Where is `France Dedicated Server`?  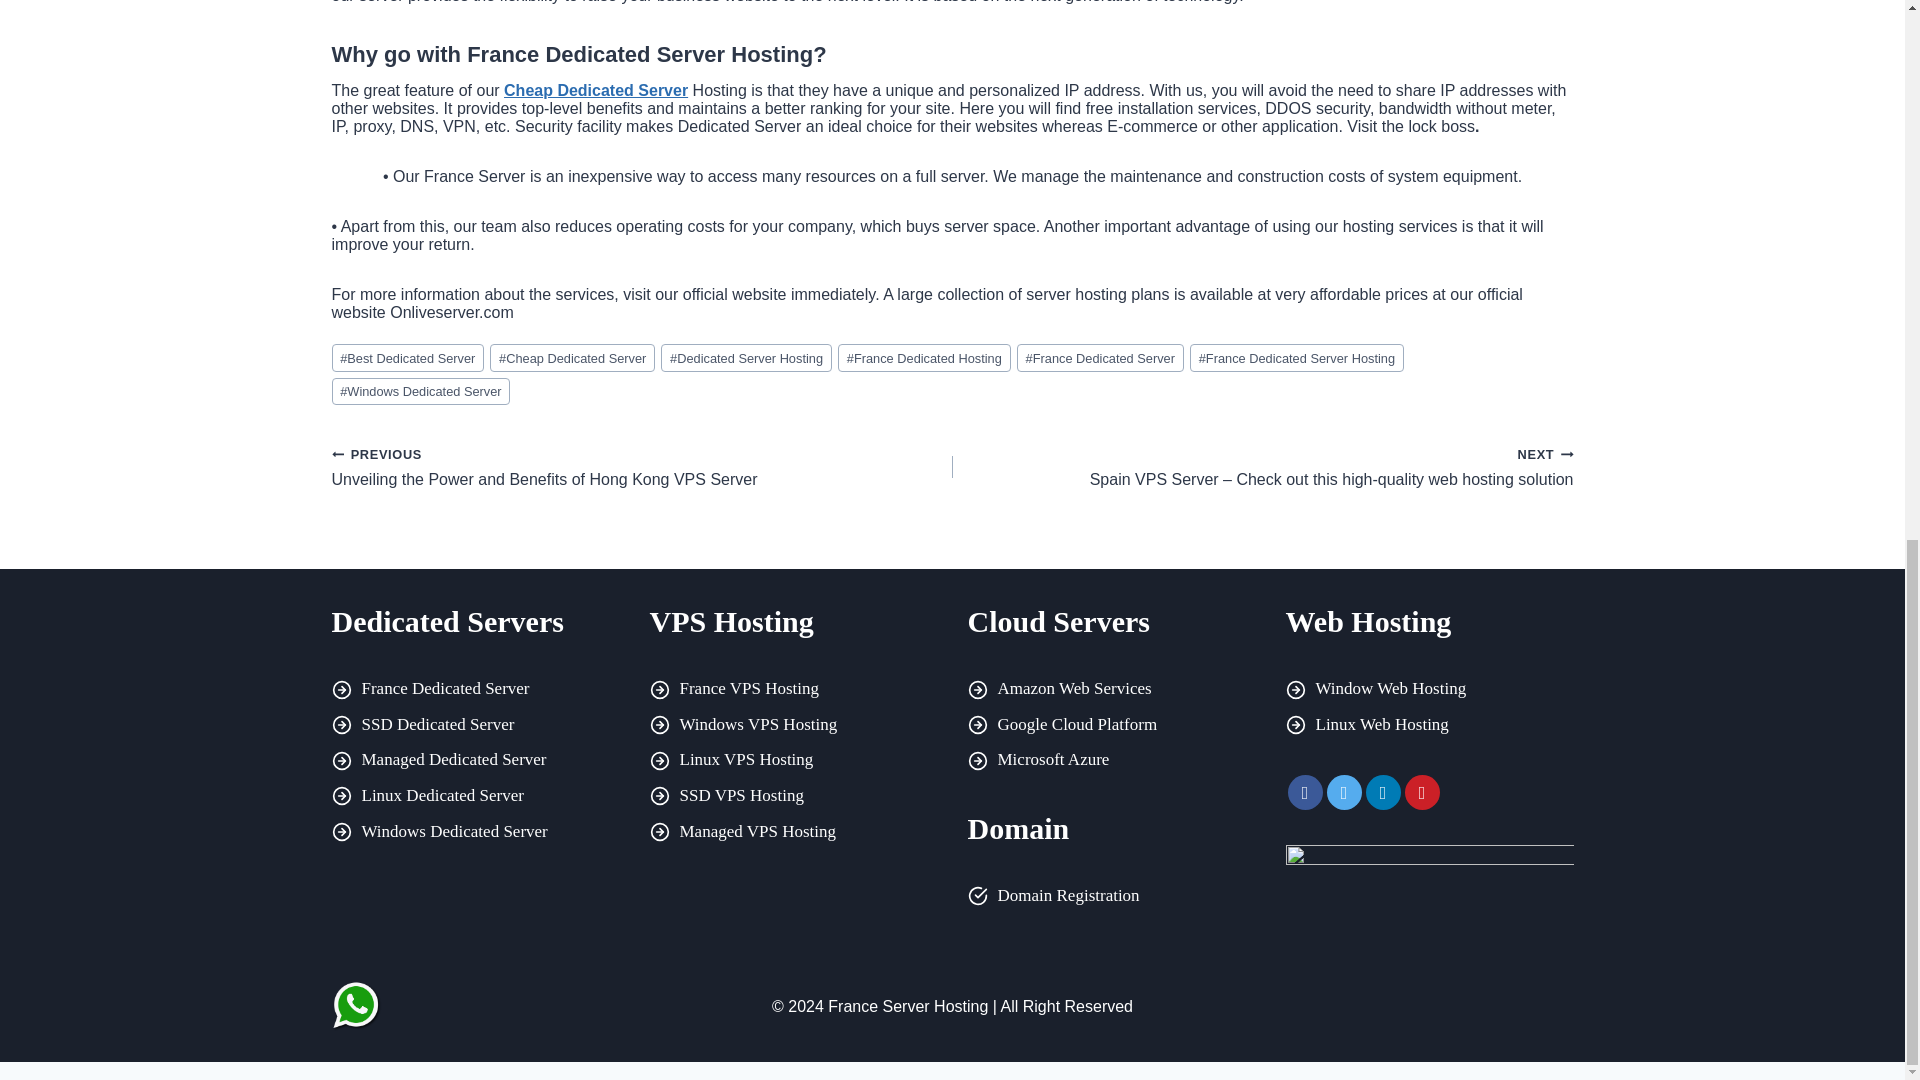 France Dedicated Server is located at coordinates (1100, 358).